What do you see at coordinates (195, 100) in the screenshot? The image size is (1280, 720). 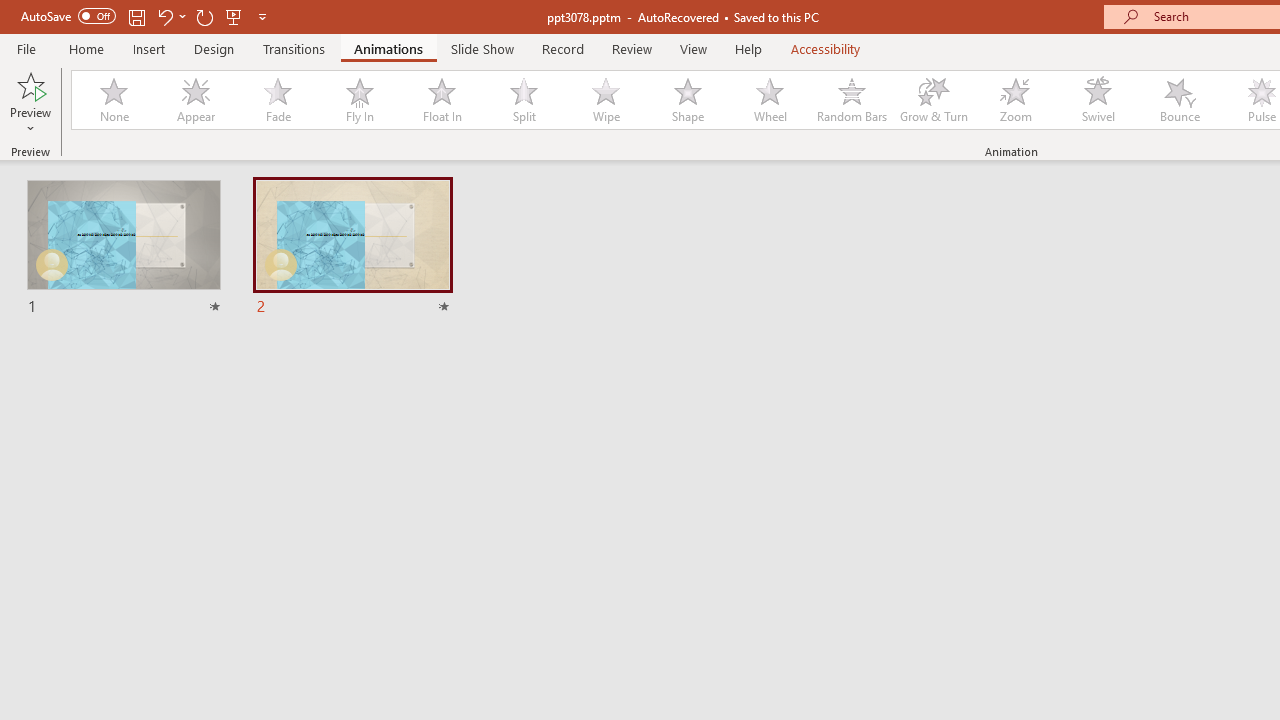 I see `Appear` at bounding box center [195, 100].